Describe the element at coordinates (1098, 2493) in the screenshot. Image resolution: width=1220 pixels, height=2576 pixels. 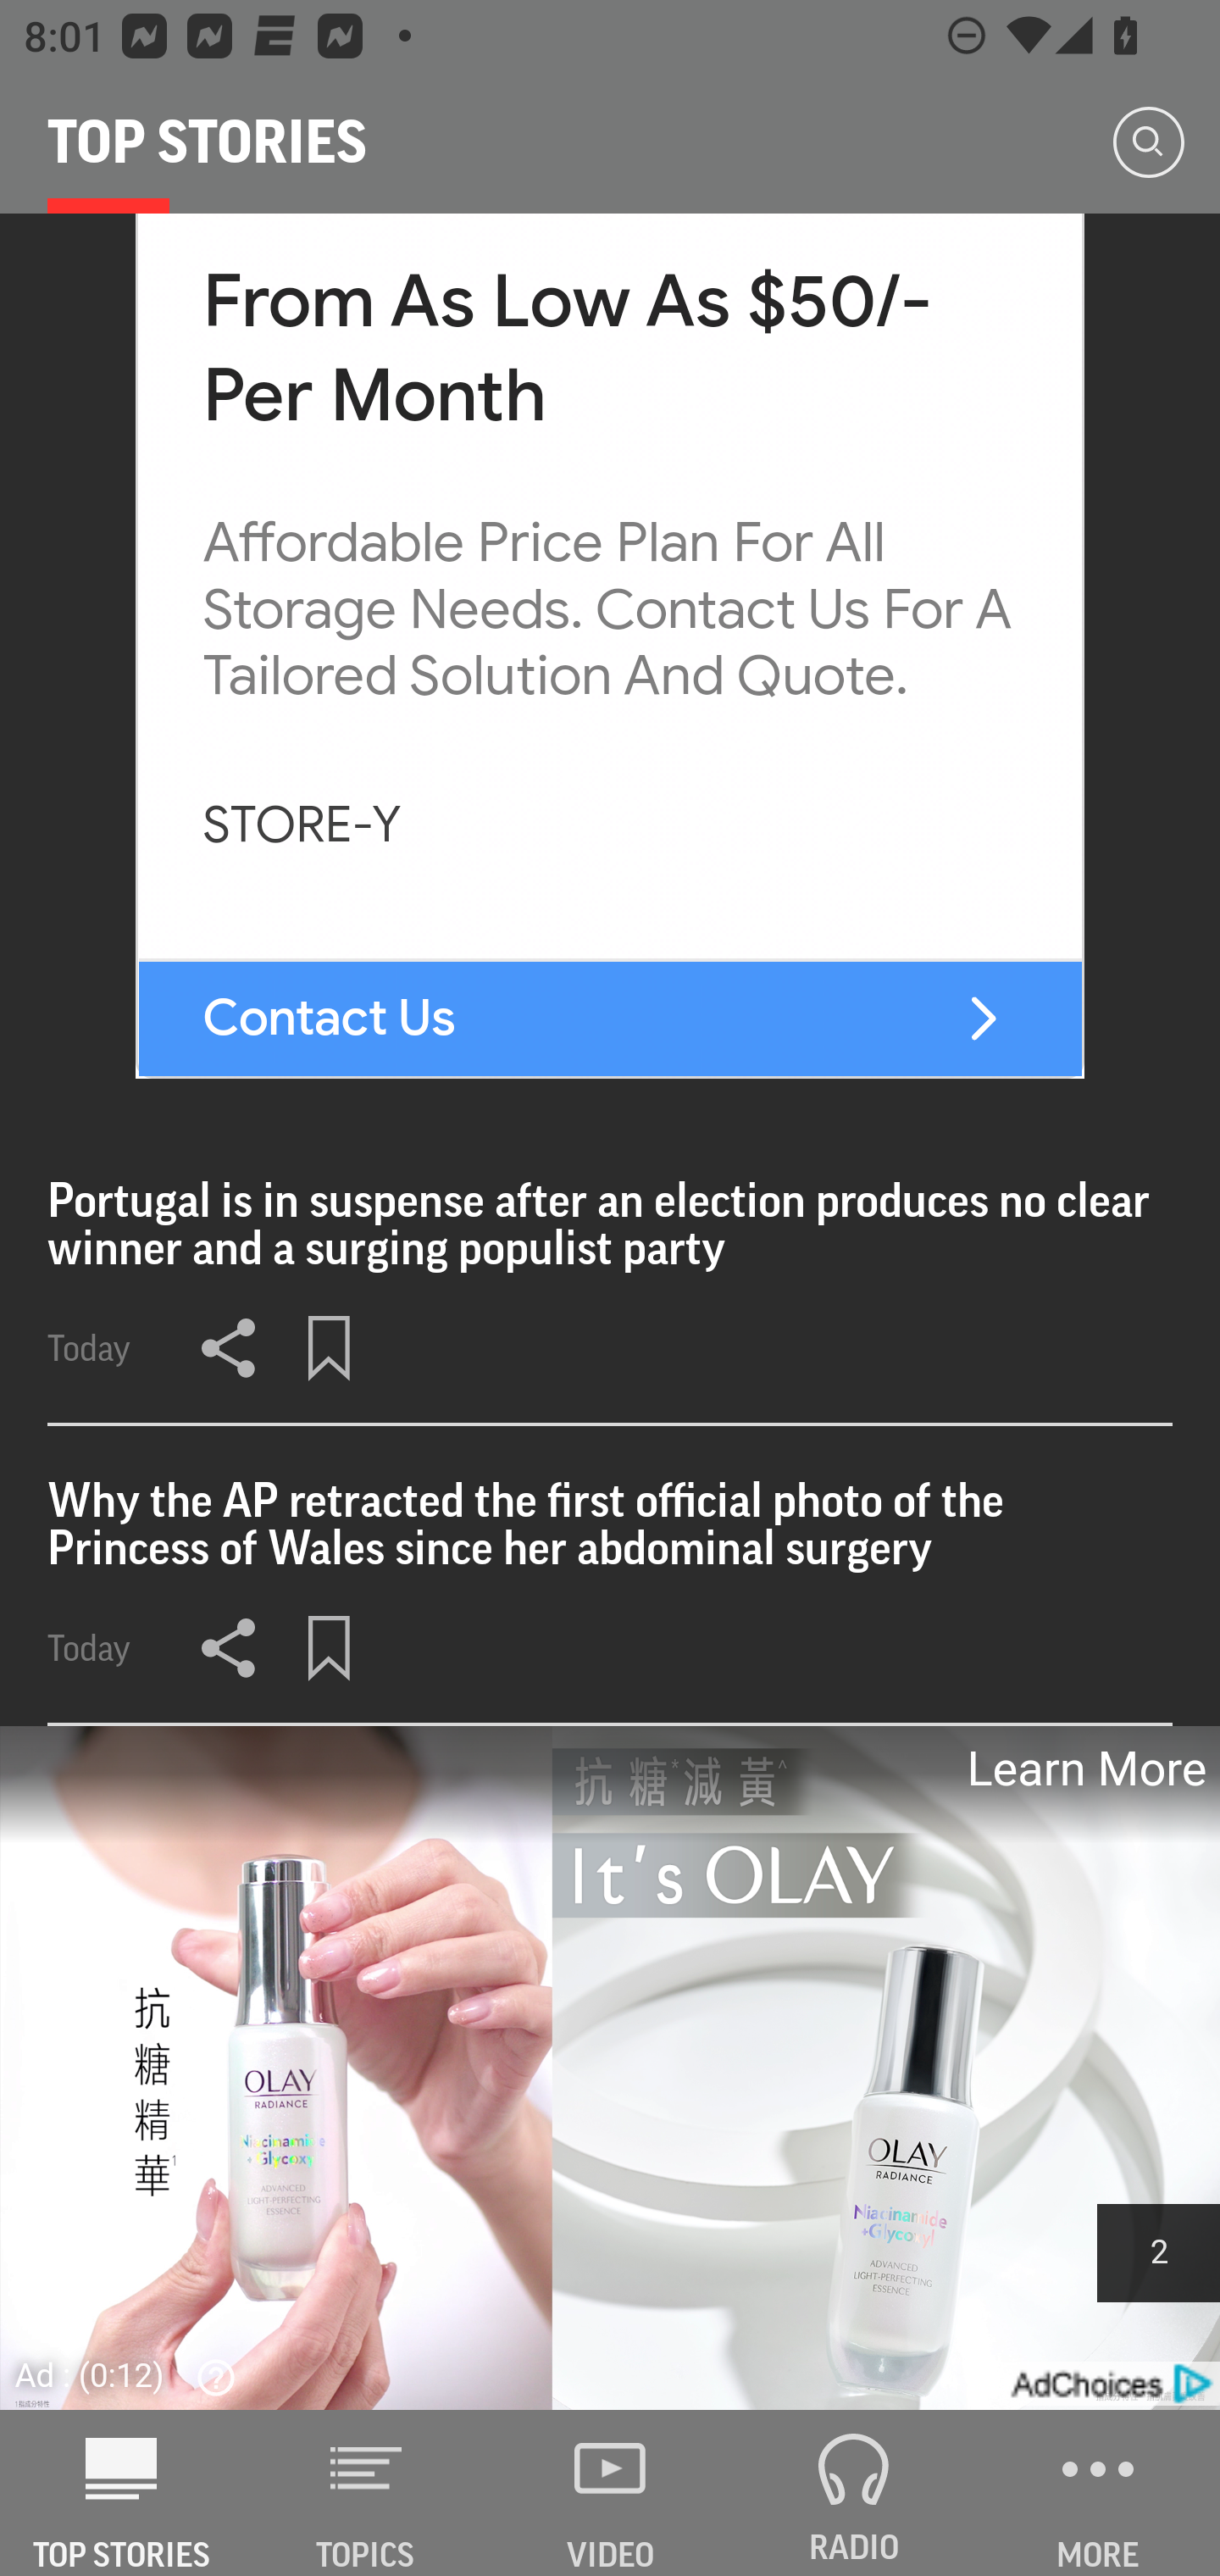
I see `MORE` at that location.